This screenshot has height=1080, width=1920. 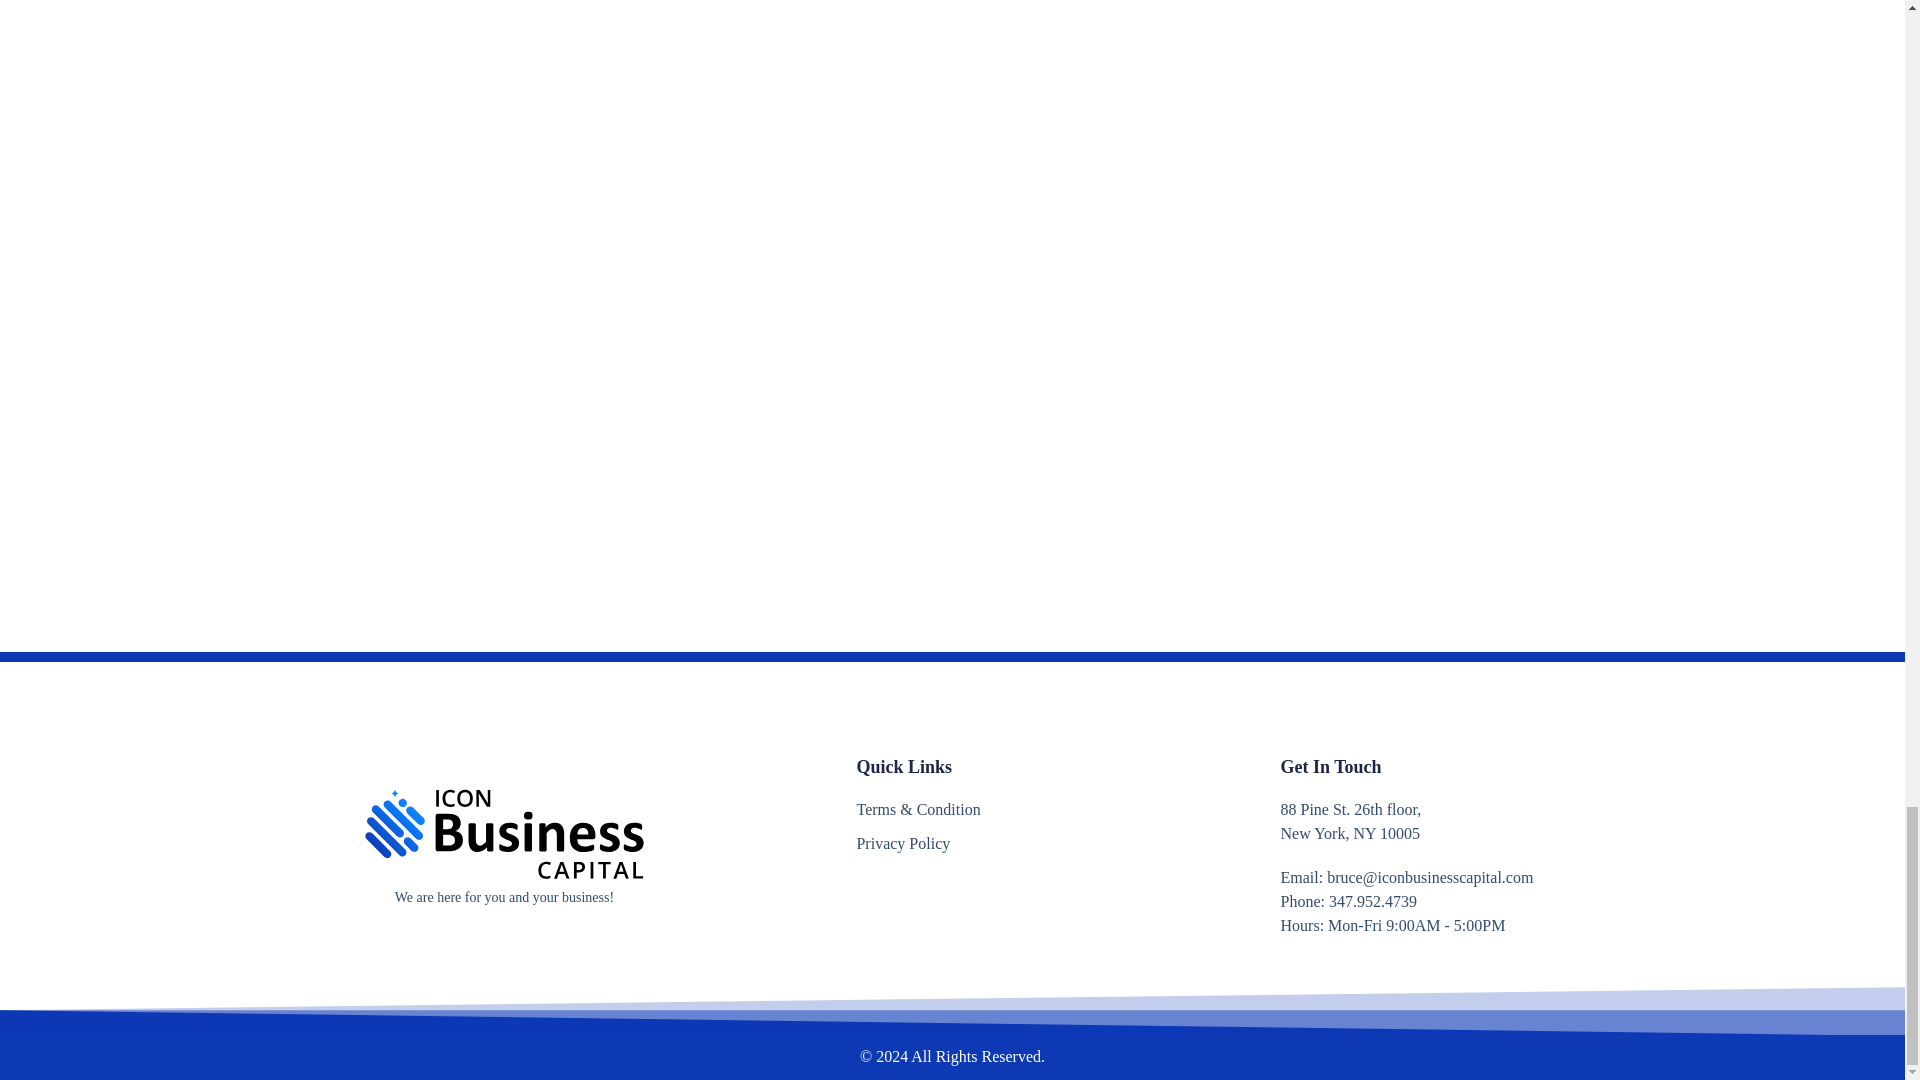 What do you see at coordinates (1440, 901) in the screenshot?
I see `Phone: 347.952.4739` at bounding box center [1440, 901].